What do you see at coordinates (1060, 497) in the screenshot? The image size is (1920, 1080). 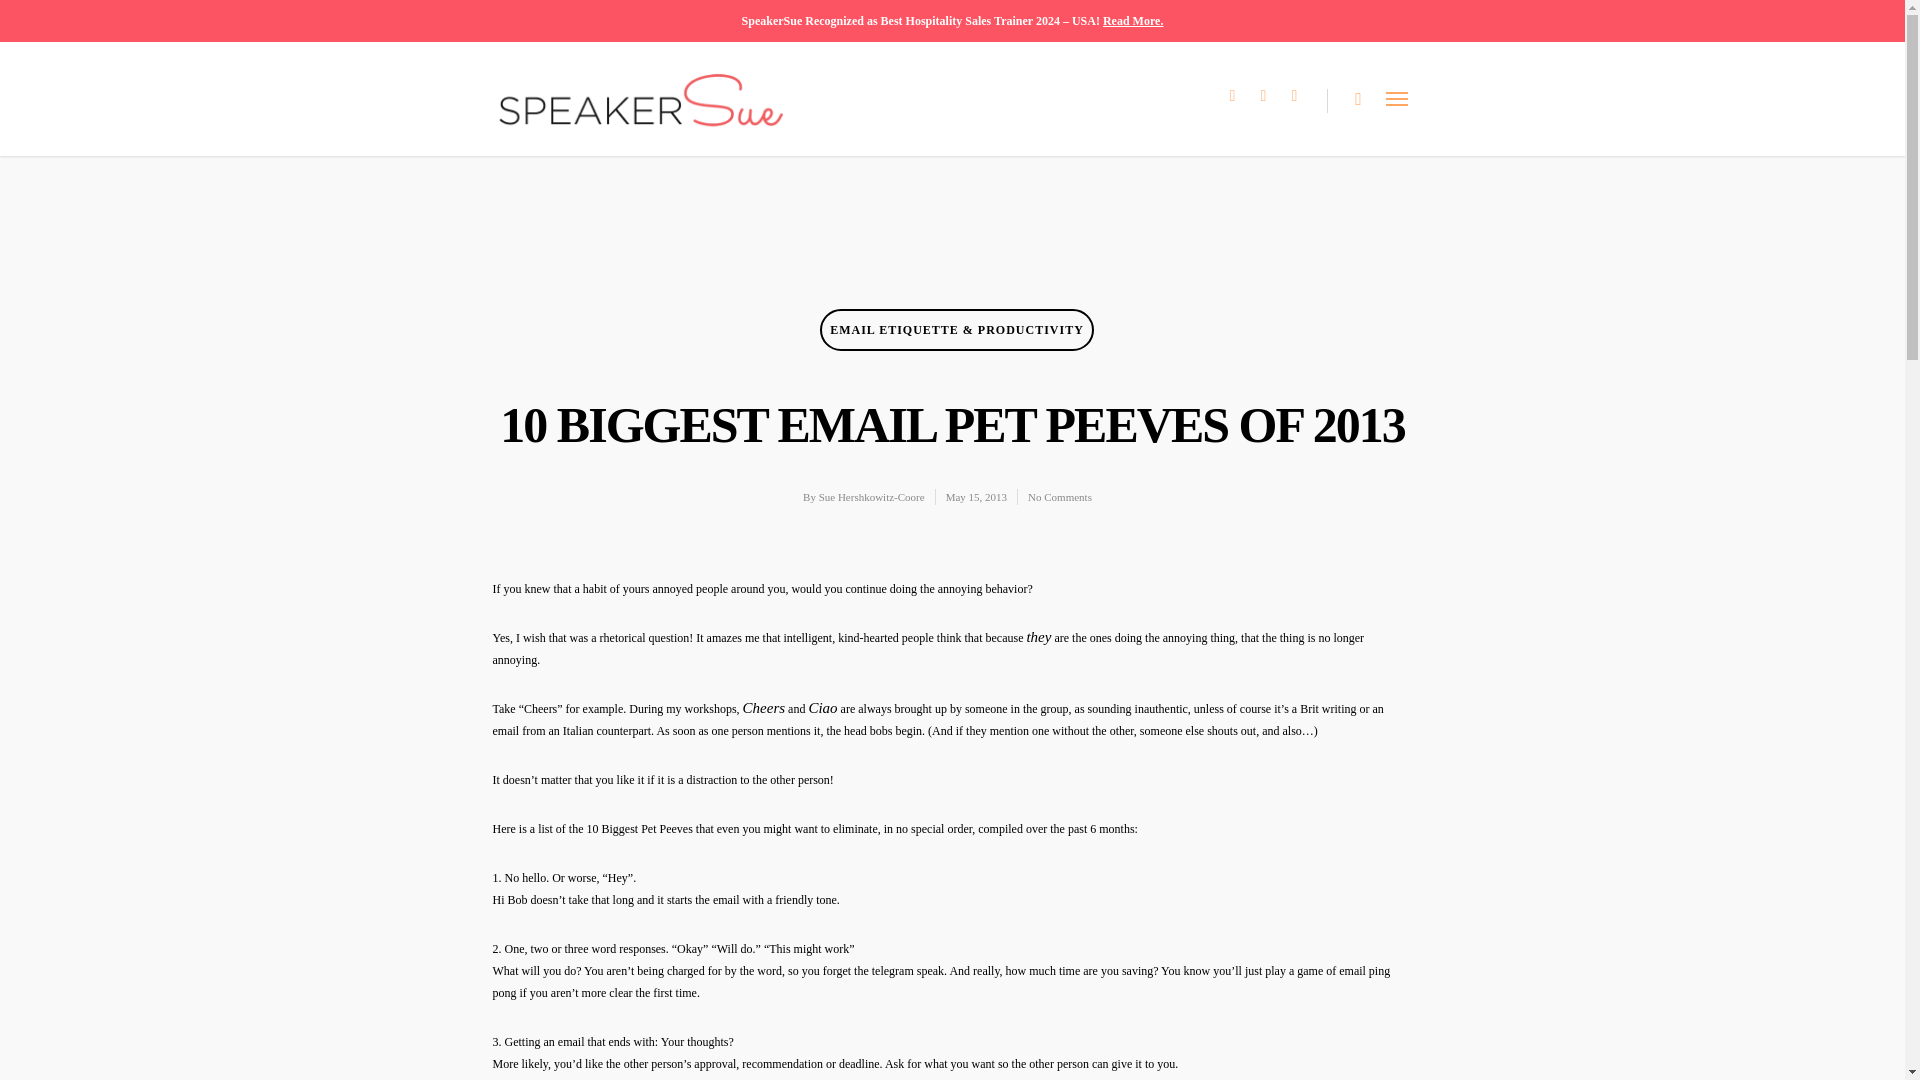 I see `No Comments` at bounding box center [1060, 497].